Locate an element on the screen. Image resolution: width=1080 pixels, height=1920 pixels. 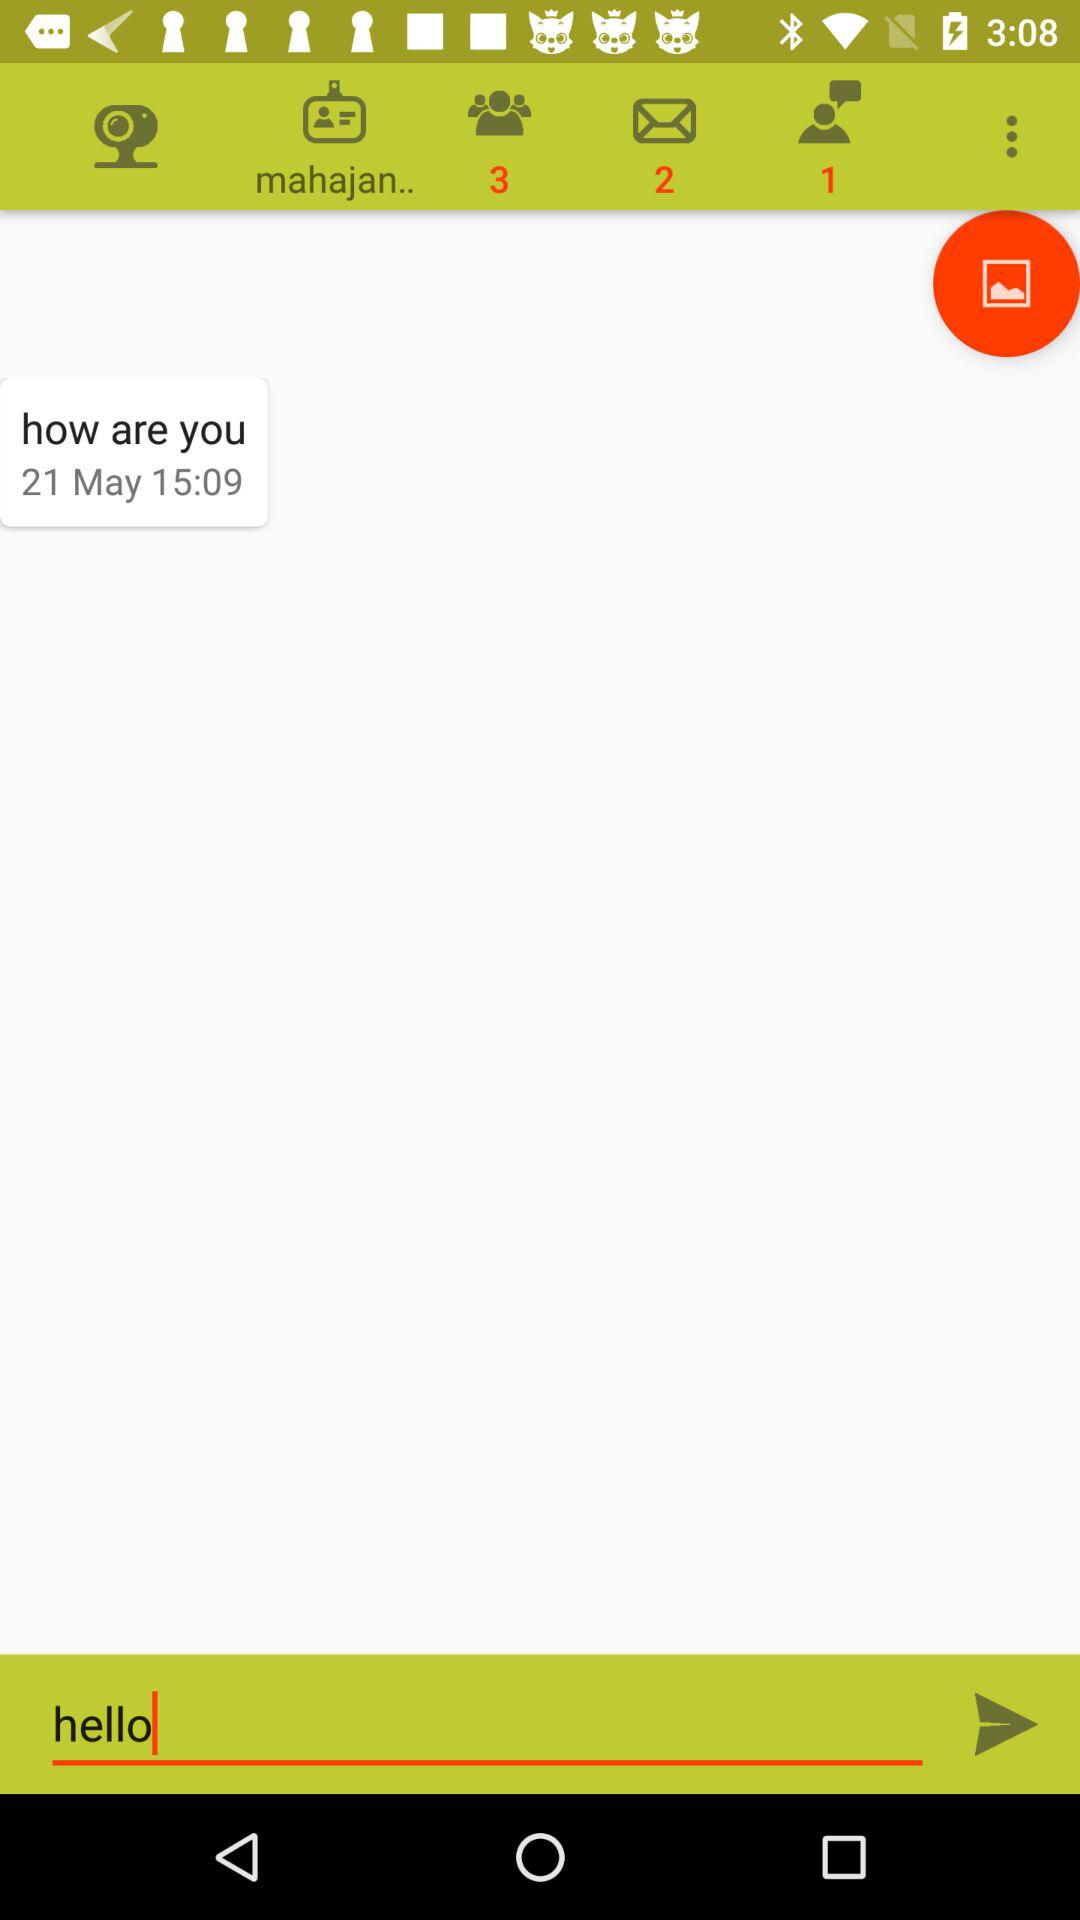
send option is located at coordinates (1006, 1724).